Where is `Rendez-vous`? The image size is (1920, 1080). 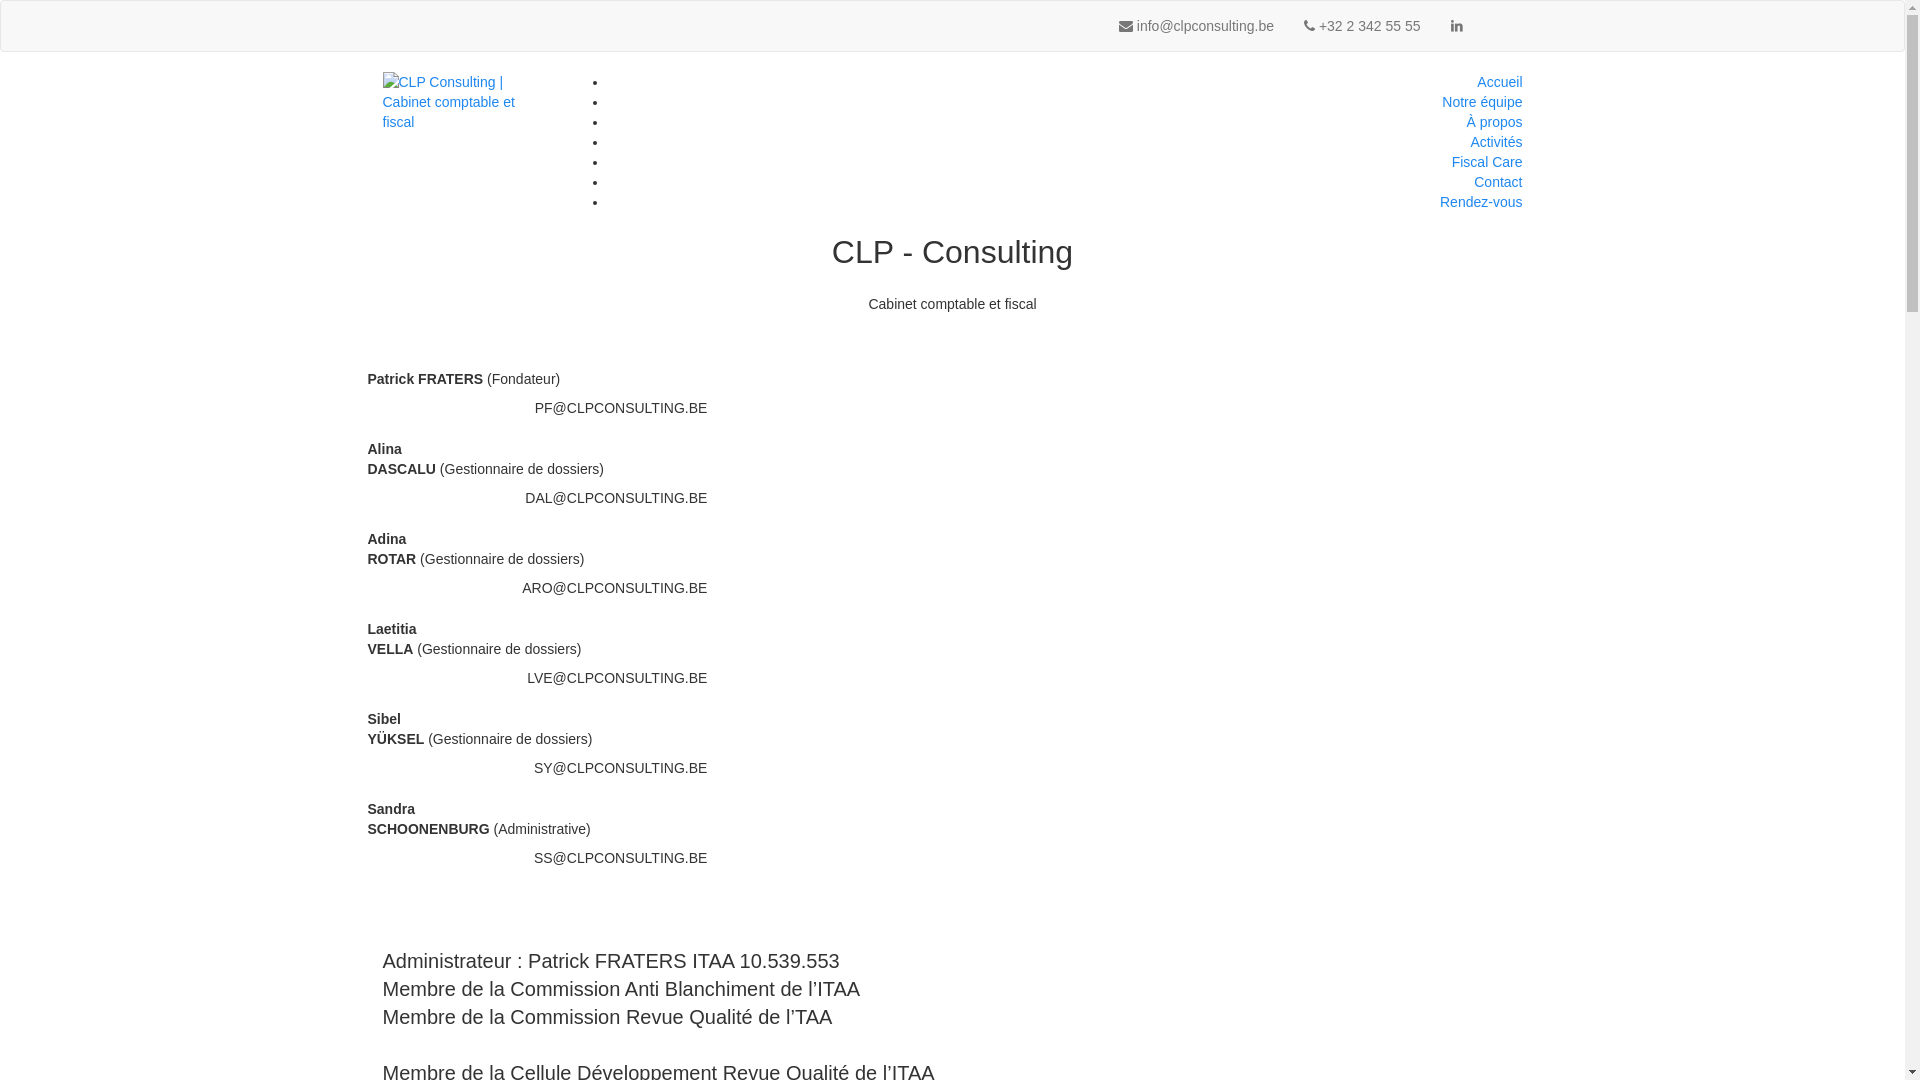 Rendez-vous is located at coordinates (1482, 202).